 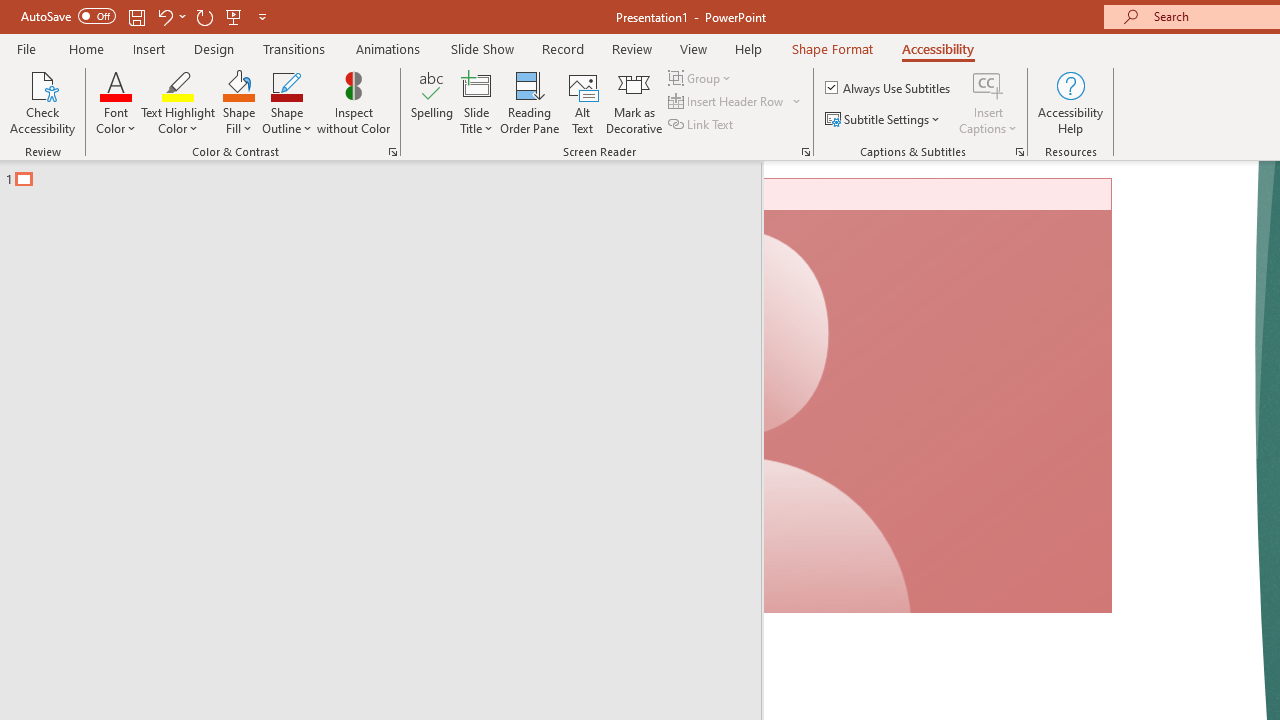 What do you see at coordinates (988, 102) in the screenshot?
I see `Insert Captions` at bounding box center [988, 102].